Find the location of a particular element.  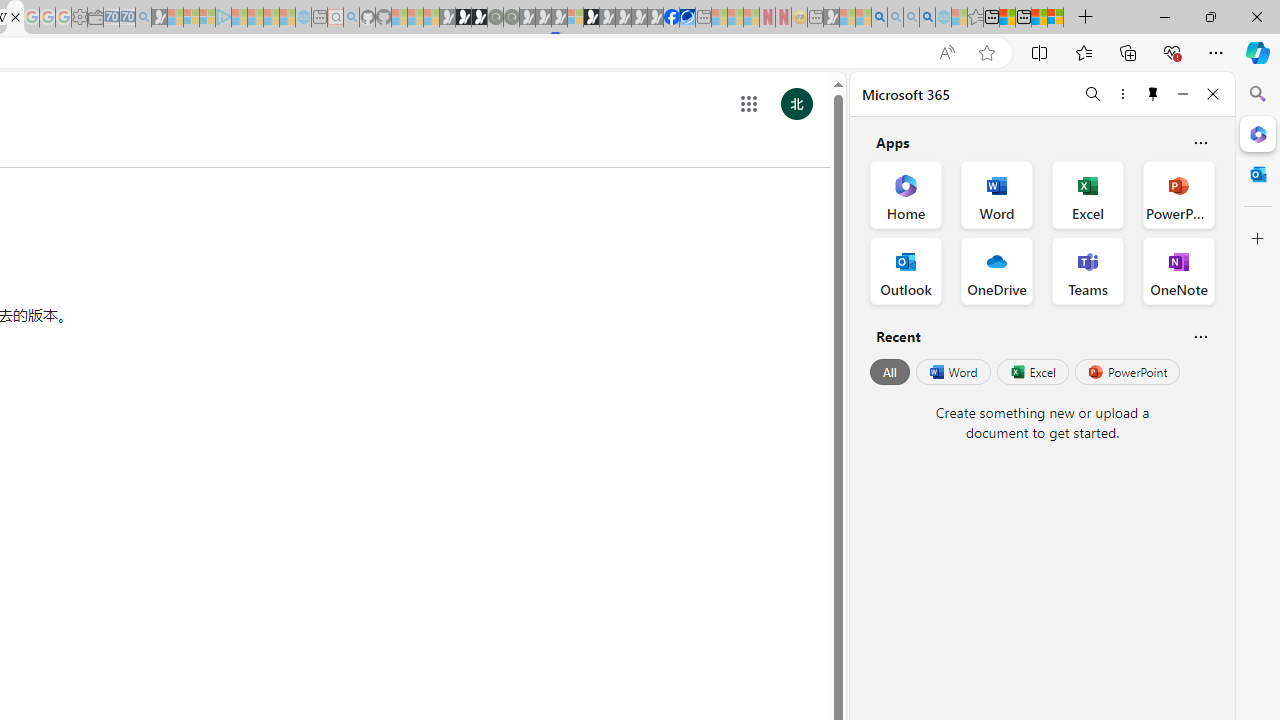

OneDrive Office App is located at coordinates (996, 270).